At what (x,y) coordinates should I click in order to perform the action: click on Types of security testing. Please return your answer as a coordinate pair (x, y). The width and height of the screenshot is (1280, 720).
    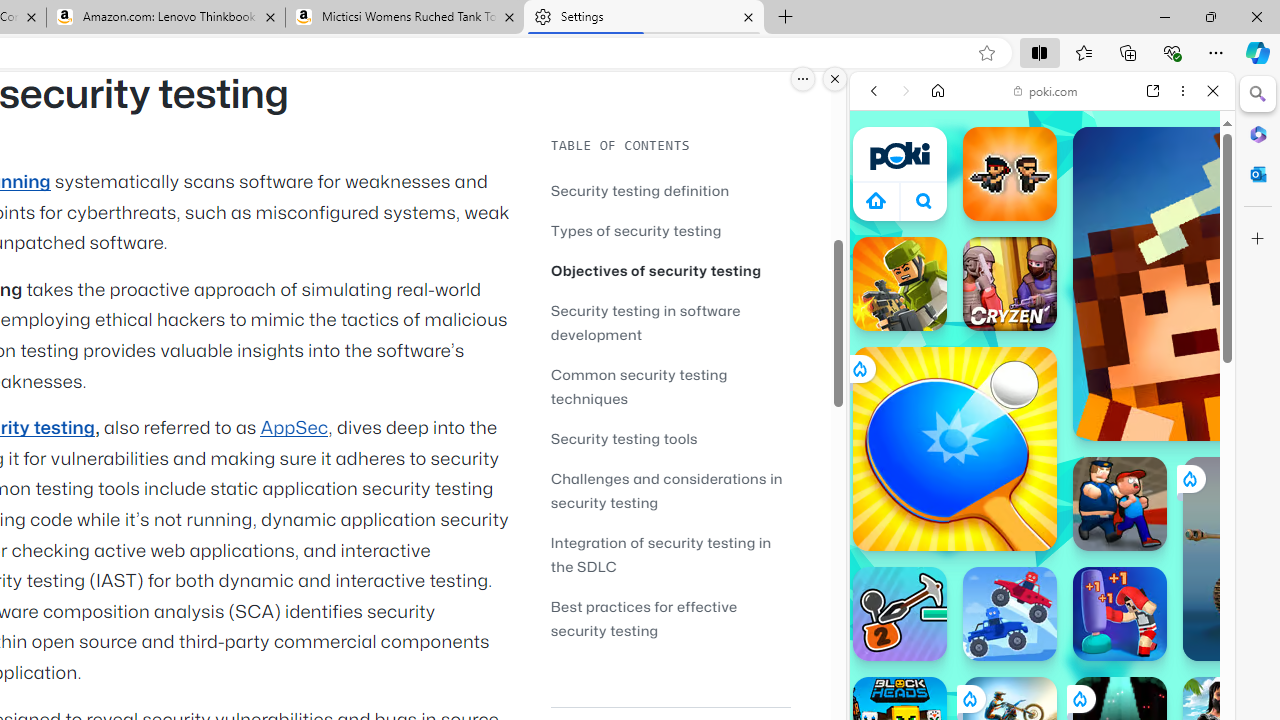
    Looking at the image, I should click on (670, 230).